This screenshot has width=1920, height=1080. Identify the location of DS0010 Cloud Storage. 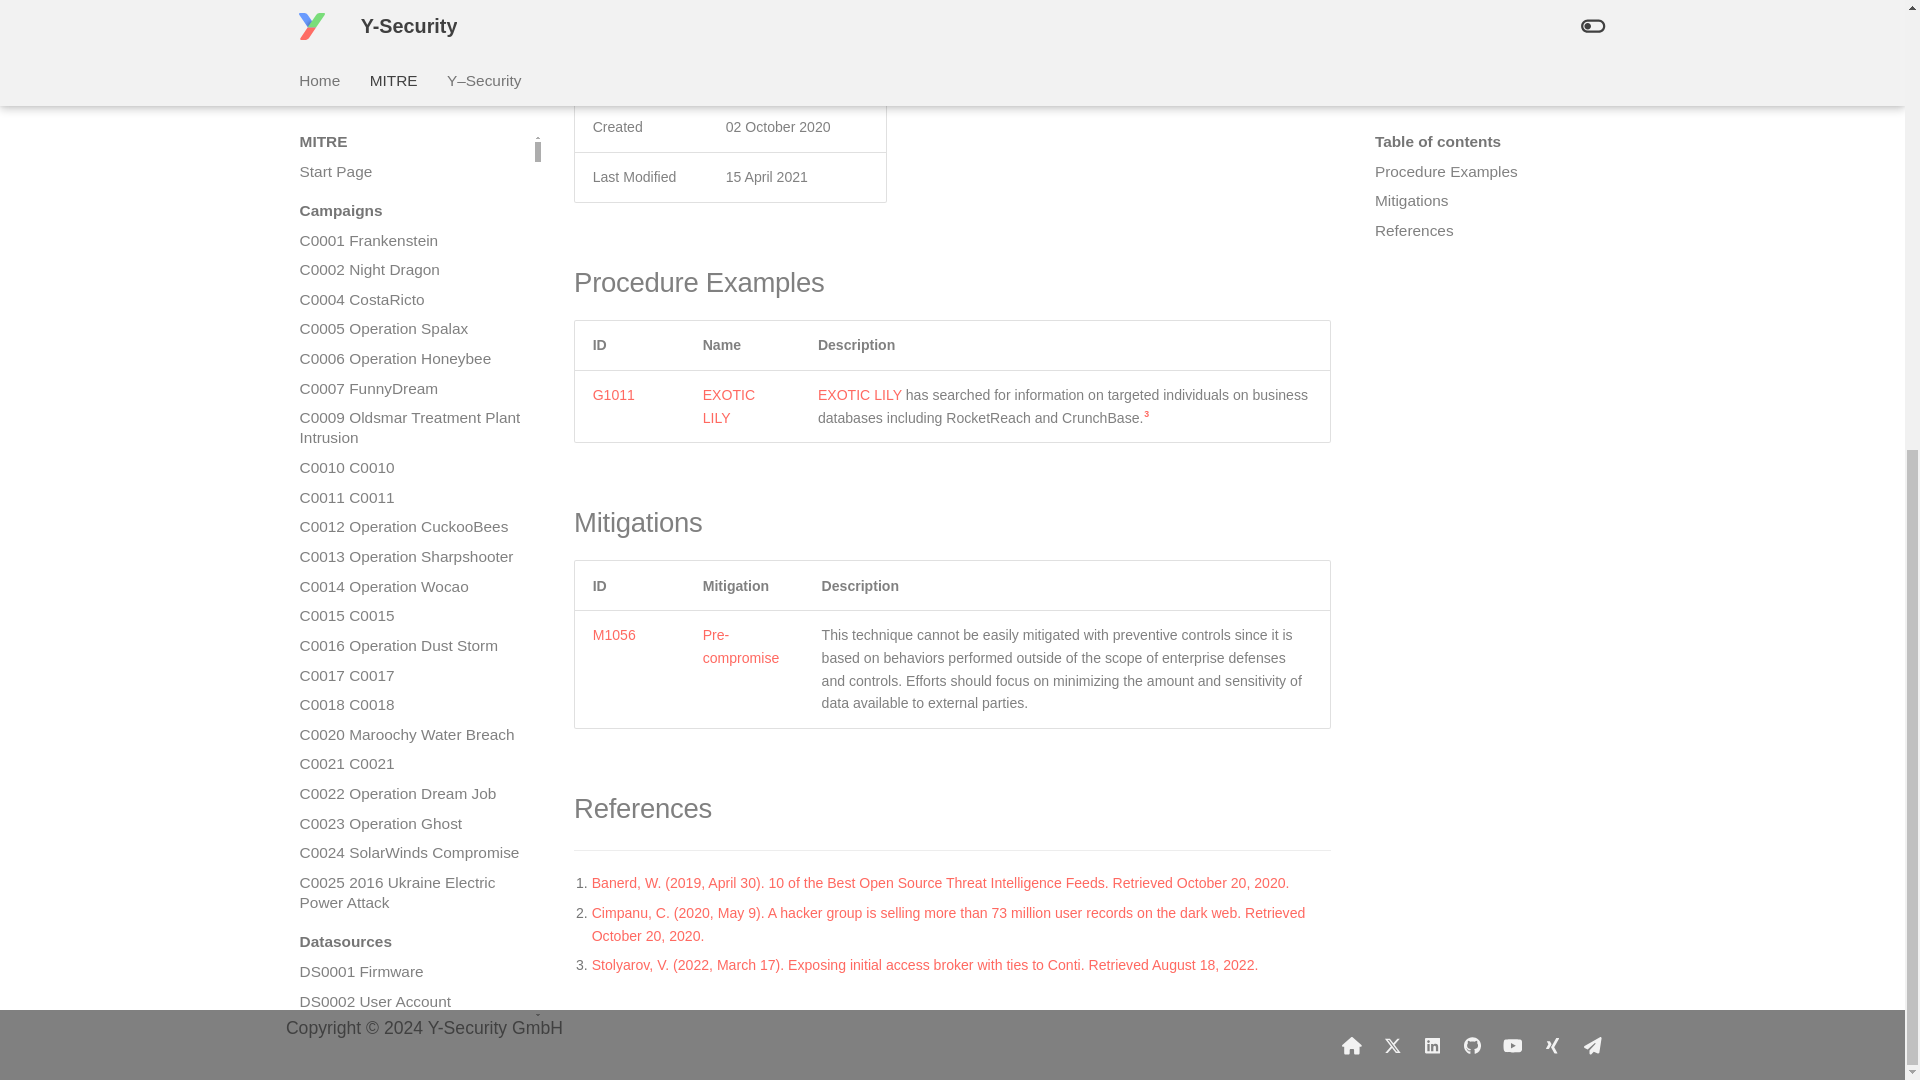
(410, 508).